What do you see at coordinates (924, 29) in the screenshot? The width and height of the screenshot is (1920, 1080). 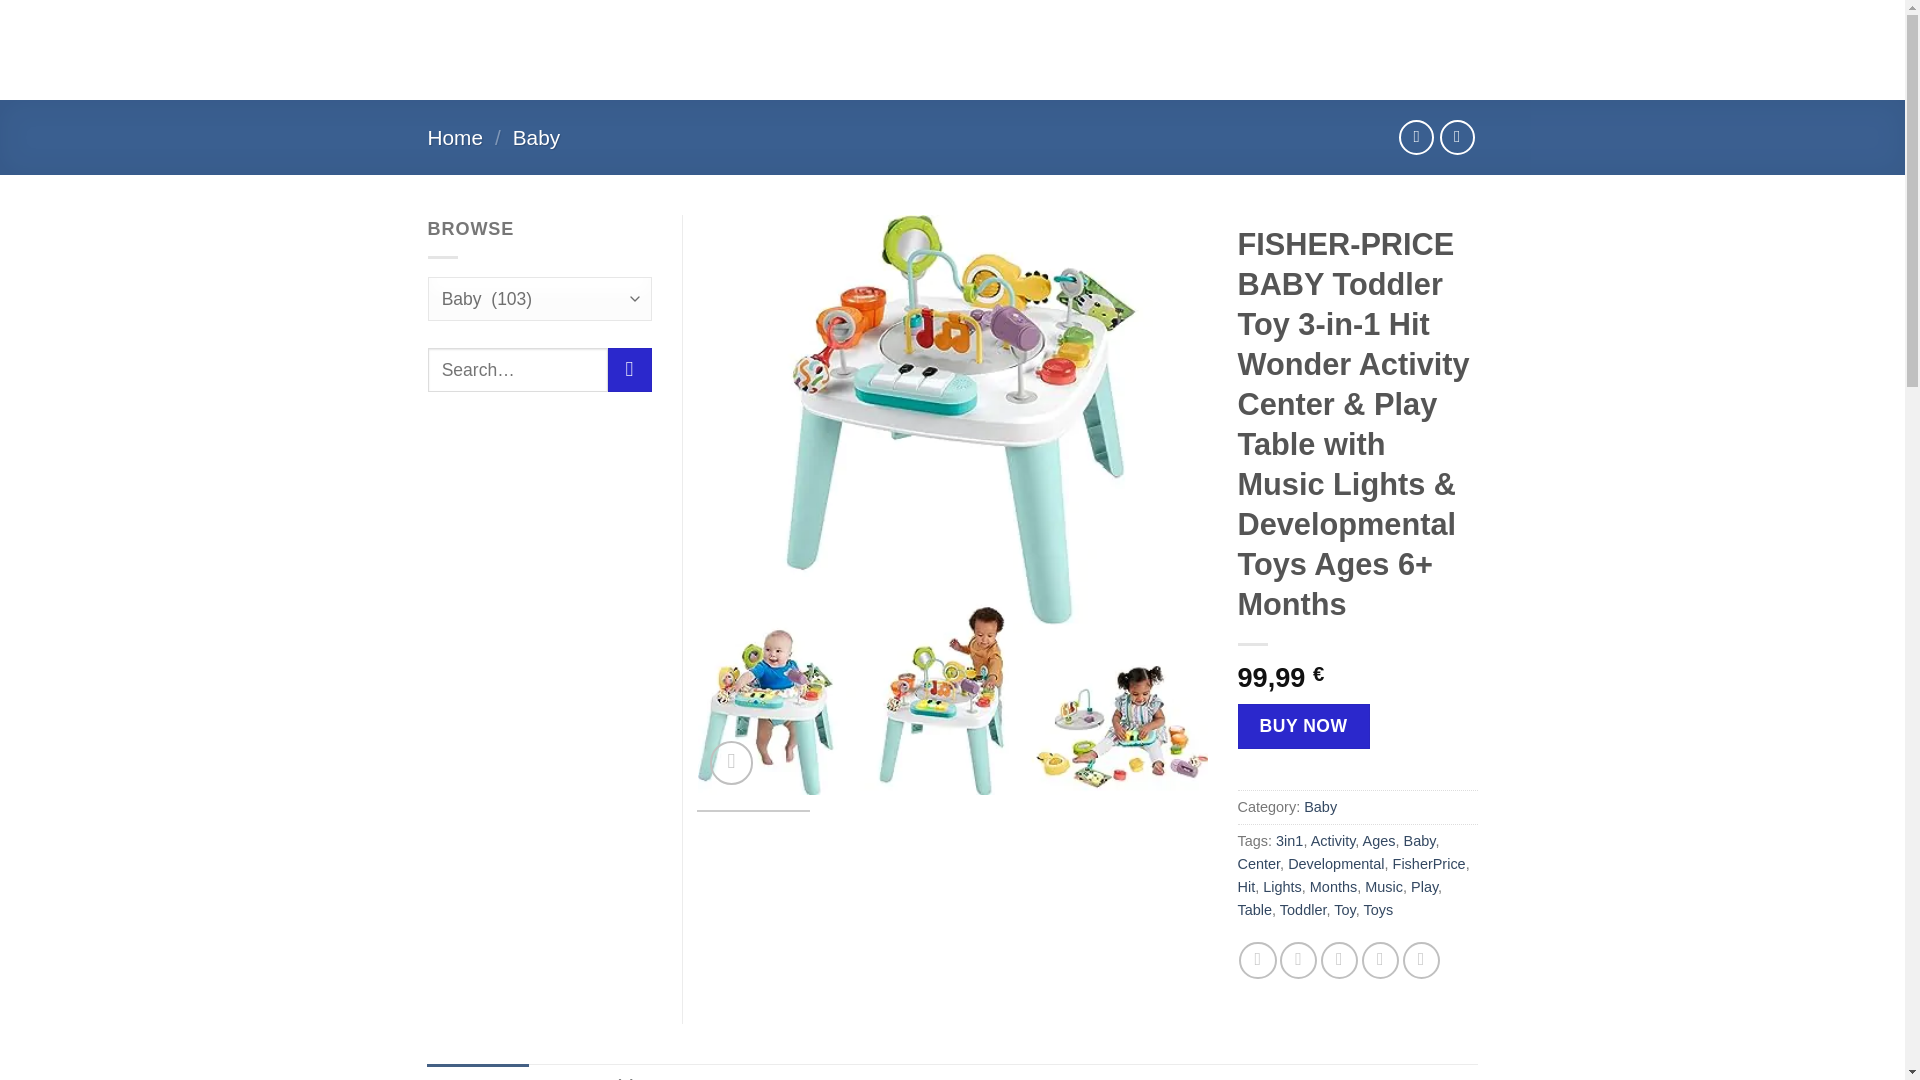 I see `WEB-STORIES` at bounding box center [924, 29].